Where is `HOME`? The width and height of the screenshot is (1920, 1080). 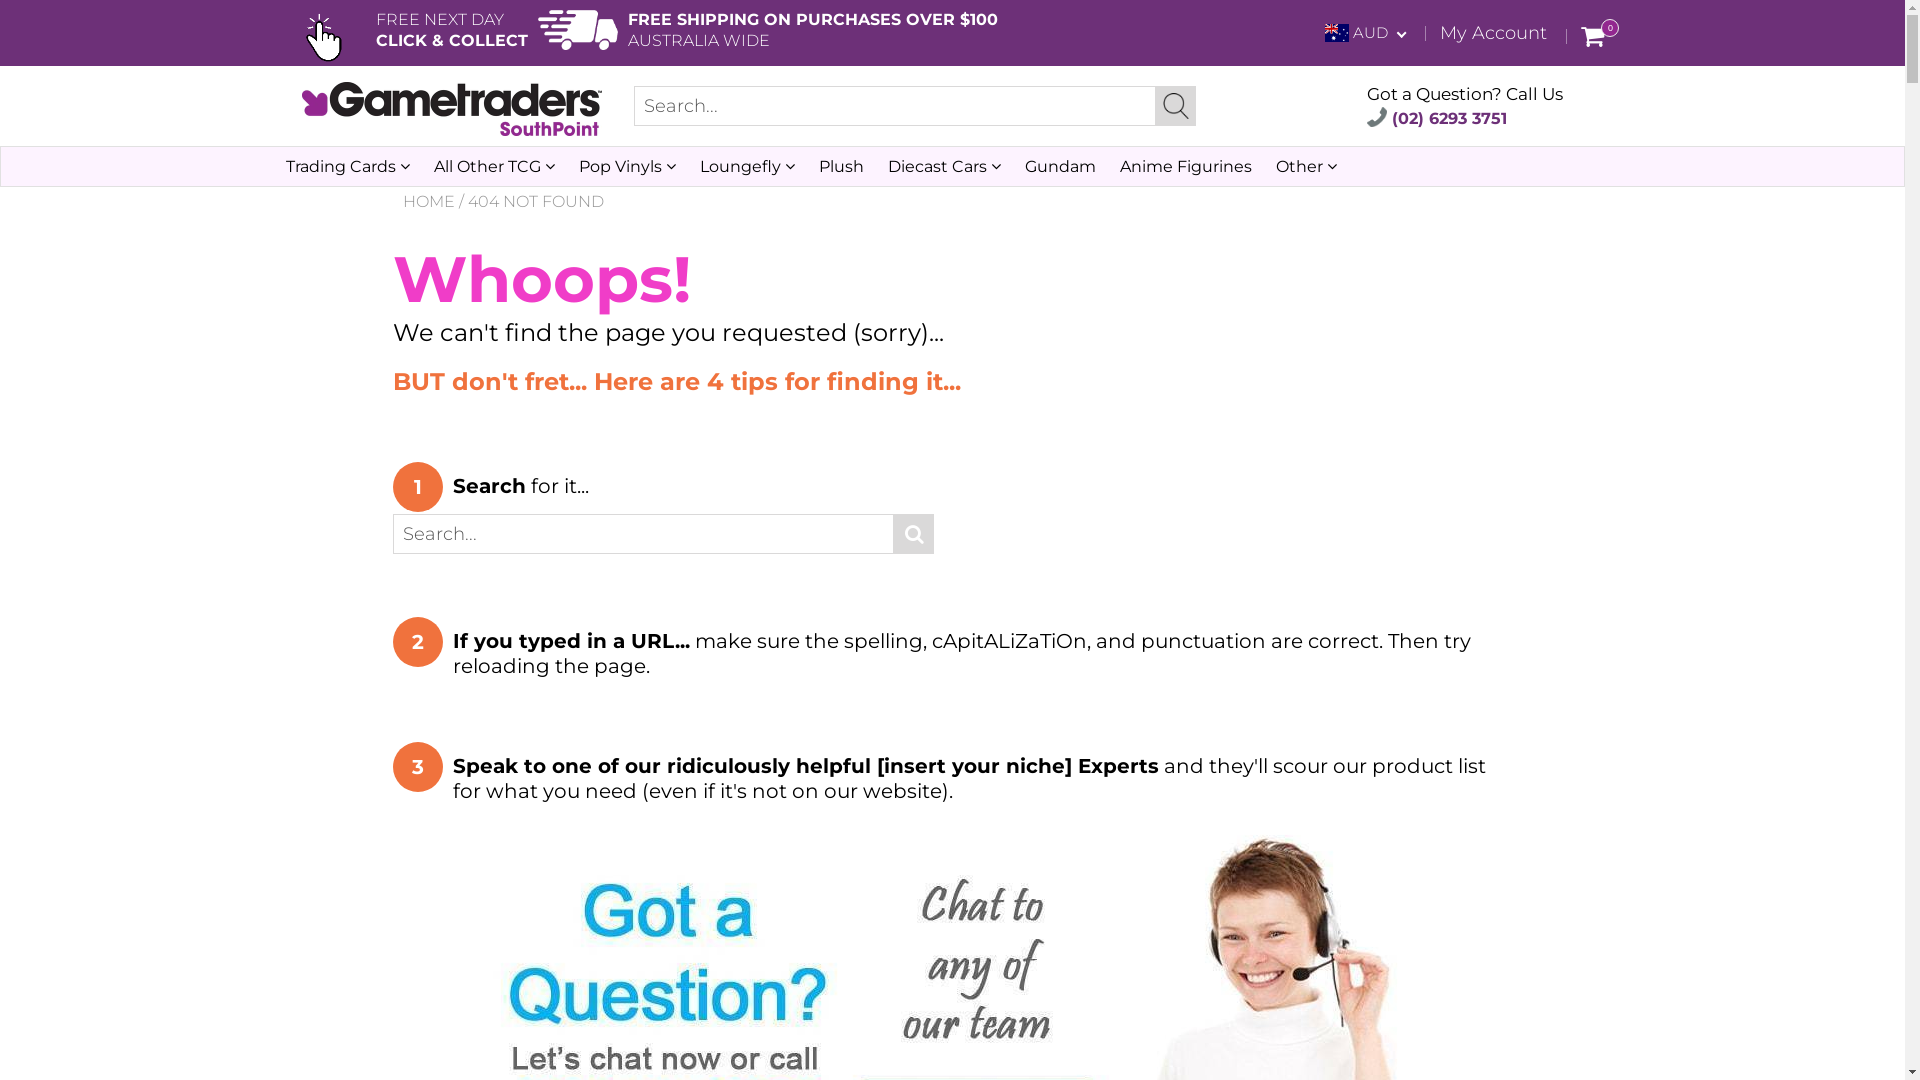
HOME is located at coordinates (428, 202).